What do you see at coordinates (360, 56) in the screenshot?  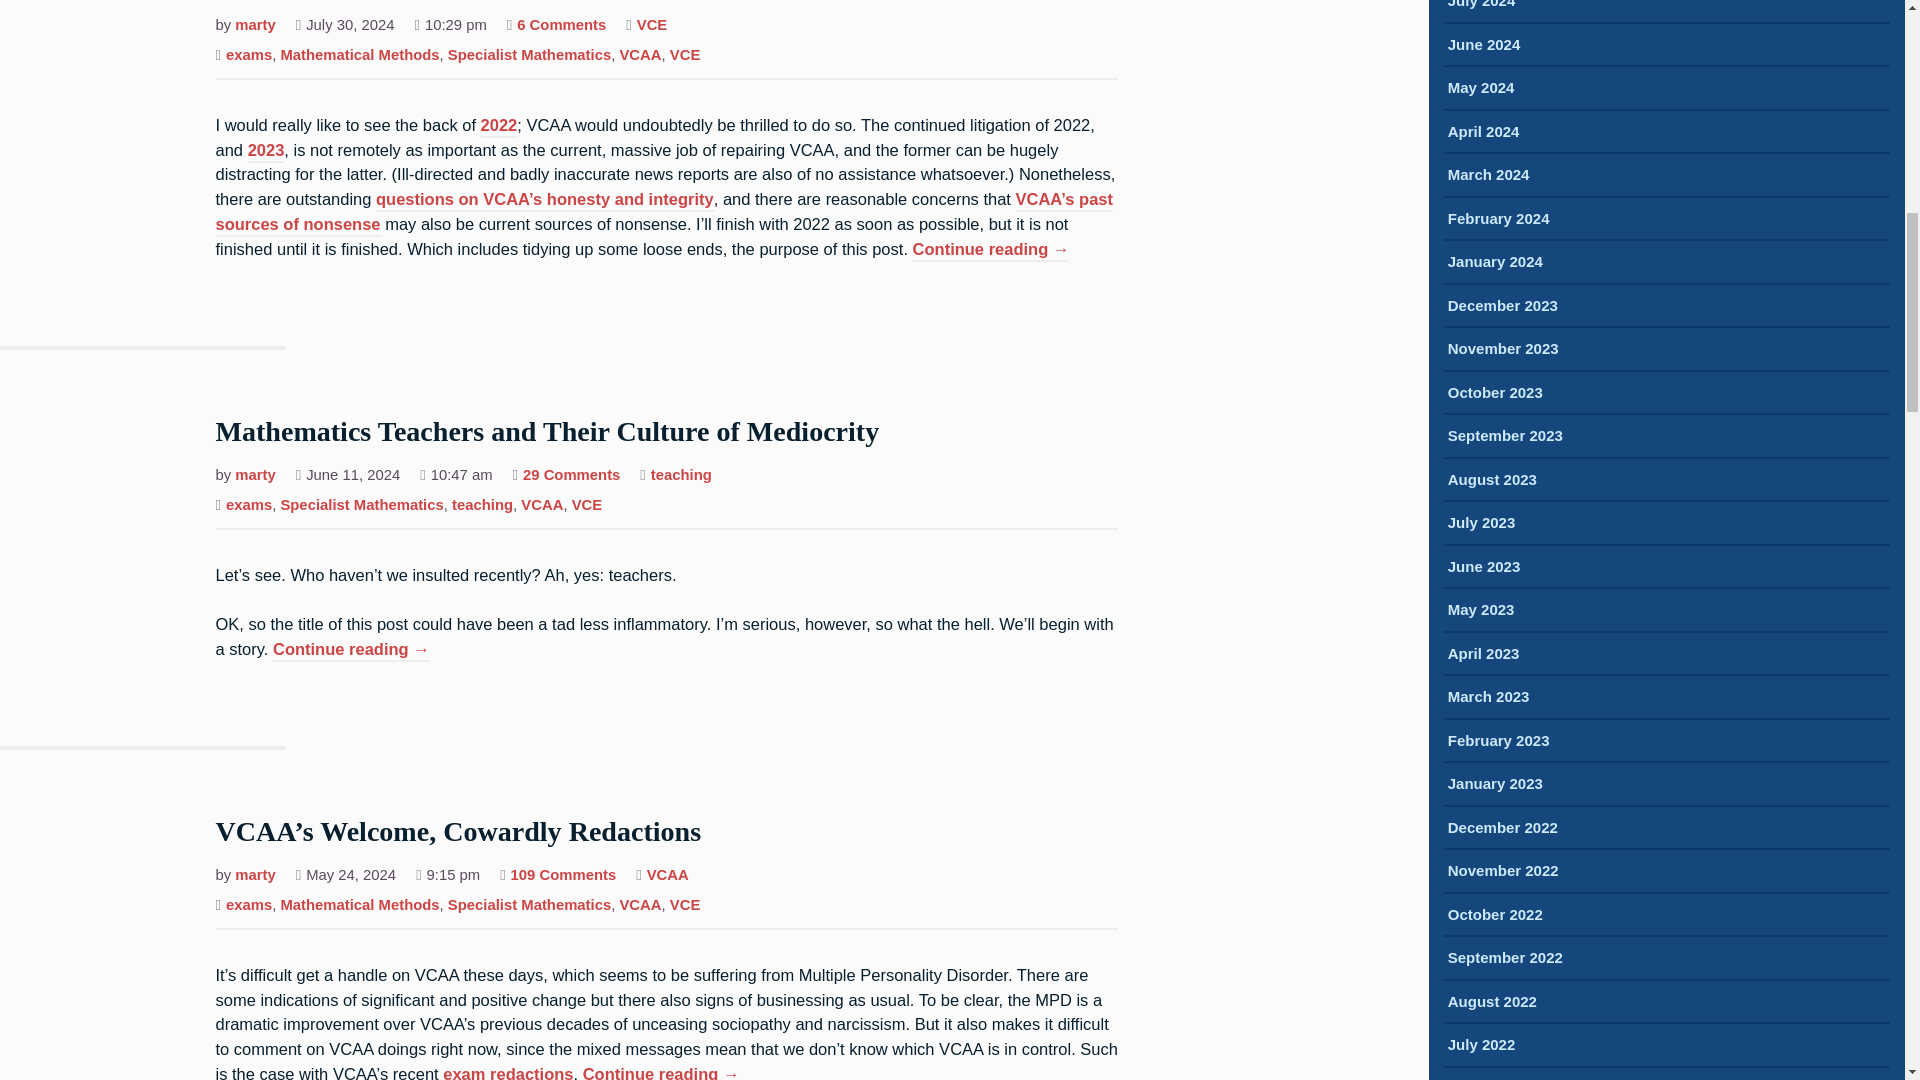 I see `Mathematical Methods` at bounding box center [360, 56].